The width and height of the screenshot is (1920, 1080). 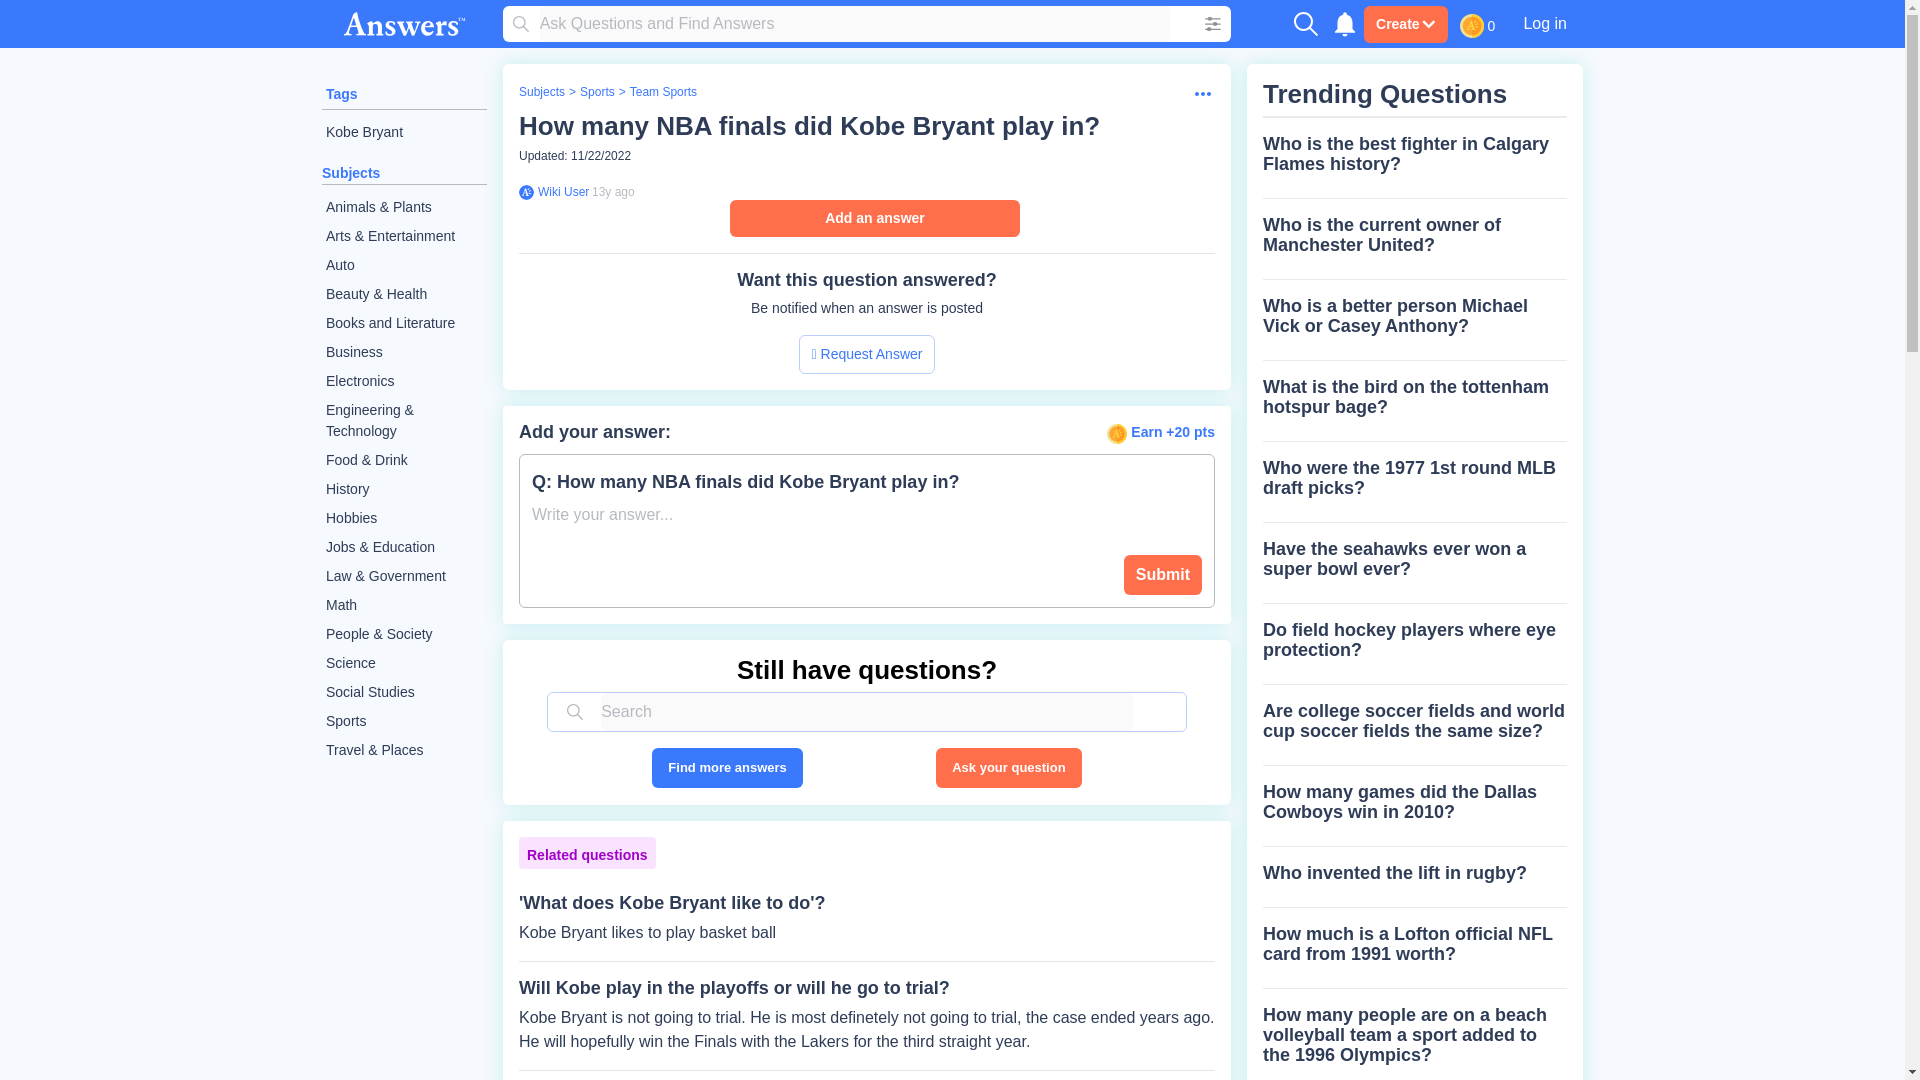 What do you see at coordinates (1544, 23) in the screenshot?
I see `Log in` at bounding box center [1544, 23].